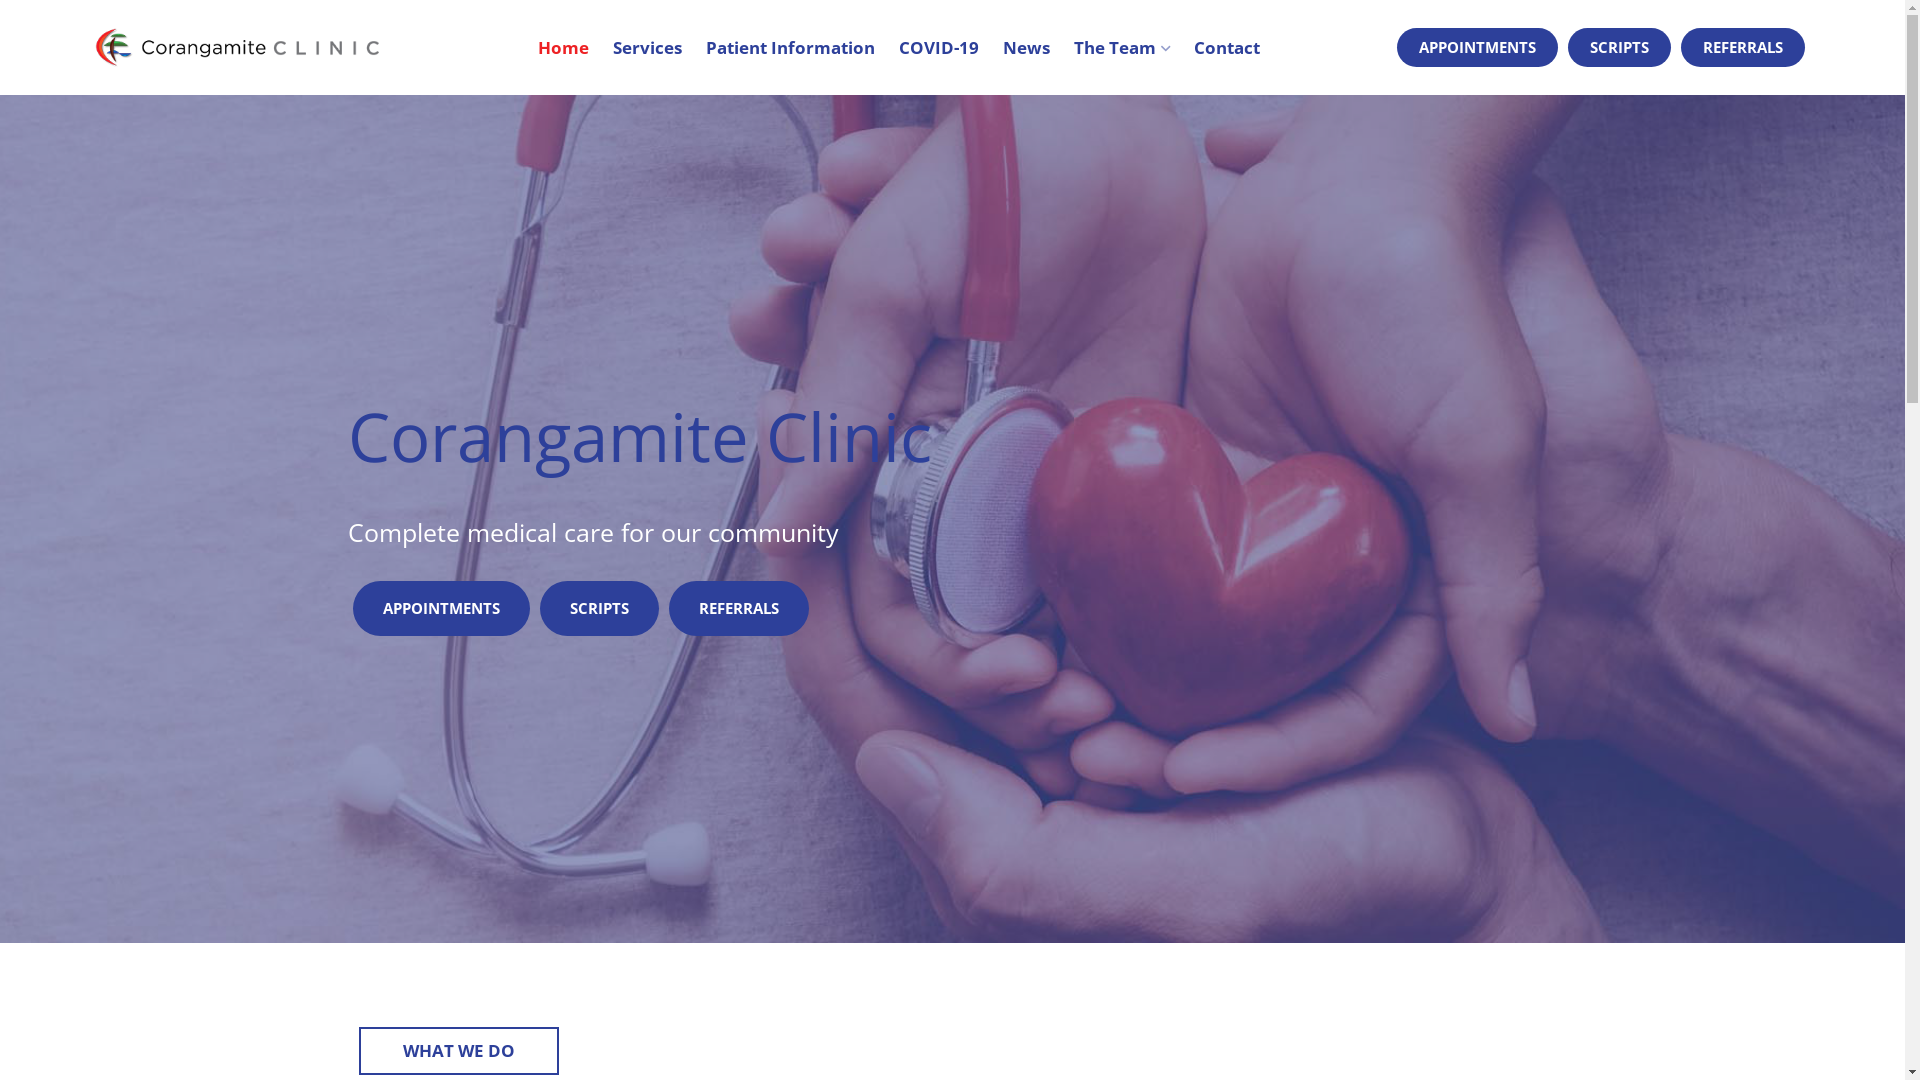  Describe the element at coordinates (1227, 48) in the screenshot. I see `Contact` at that location.